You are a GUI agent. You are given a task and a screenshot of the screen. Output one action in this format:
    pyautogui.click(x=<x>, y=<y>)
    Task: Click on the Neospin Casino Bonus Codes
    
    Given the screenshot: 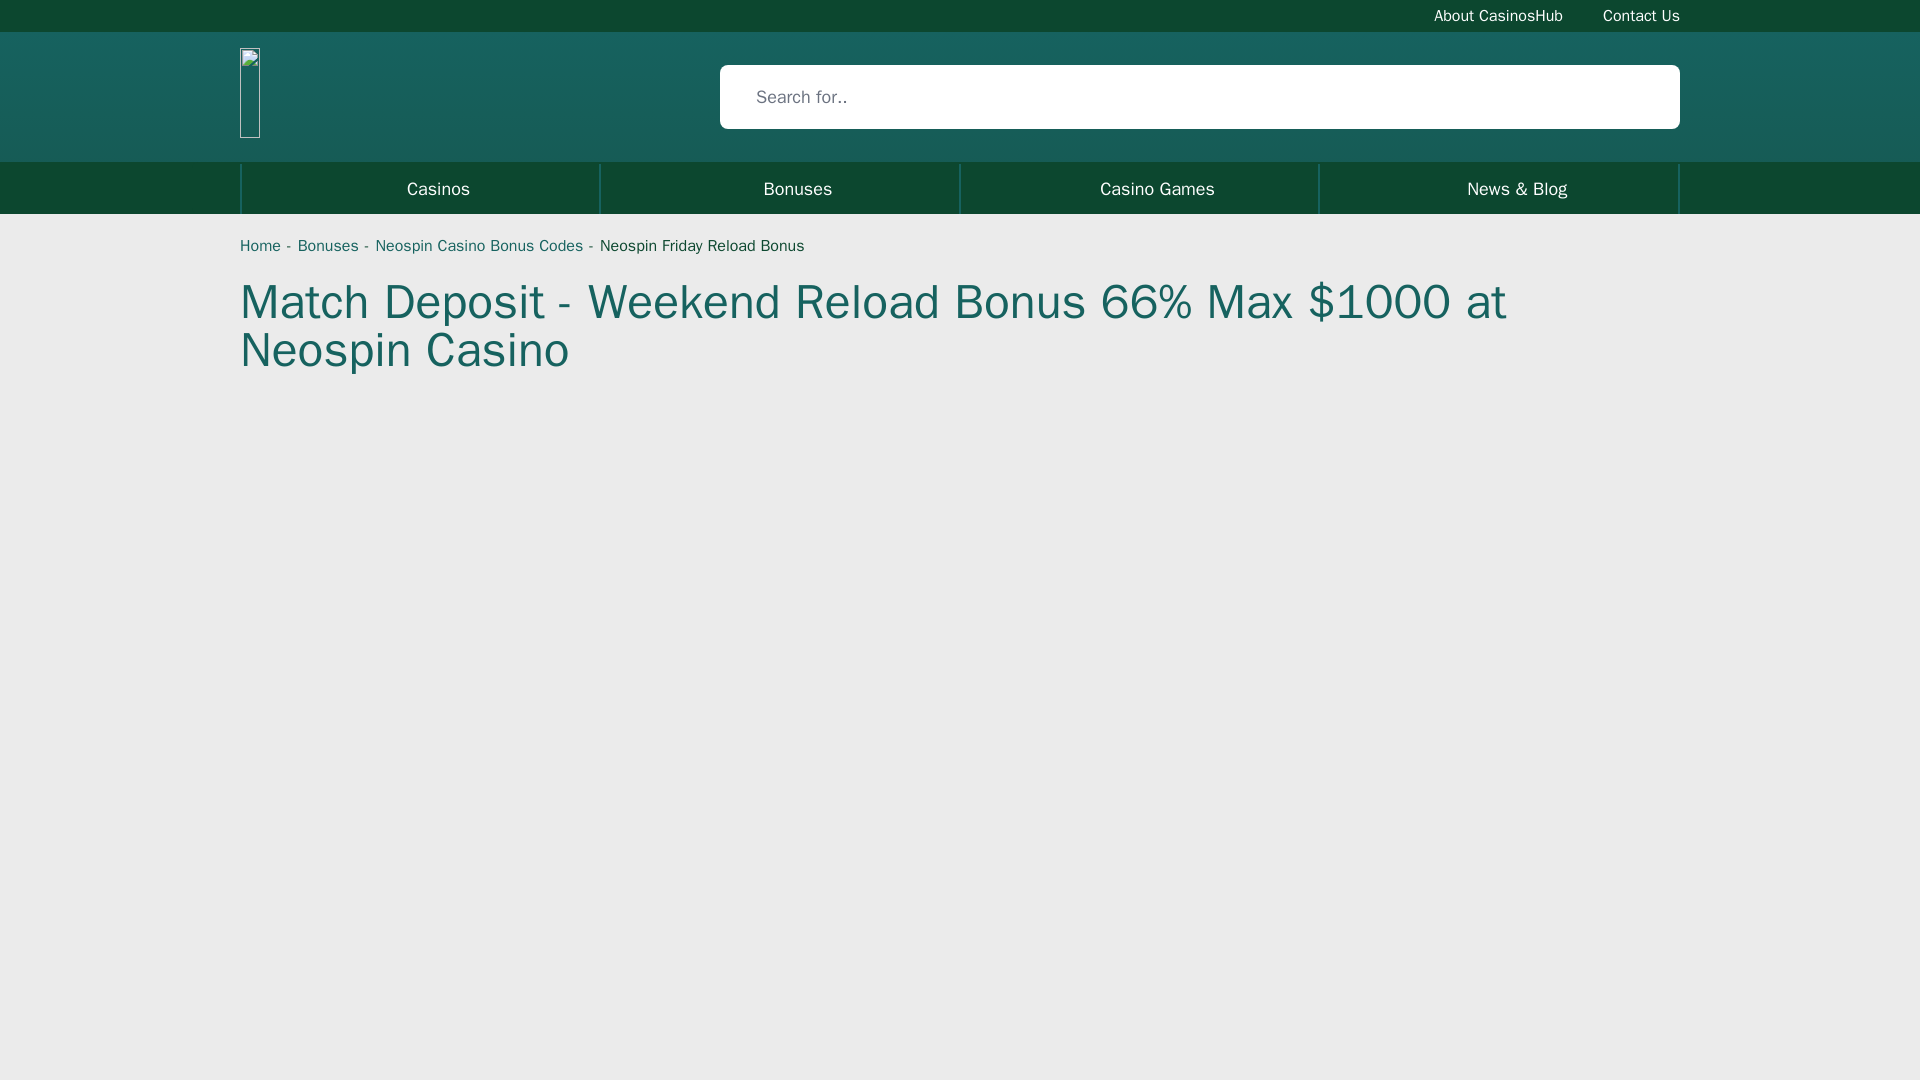 What is the action you would take?
    pyautogui.click(x=480, y=246)
    